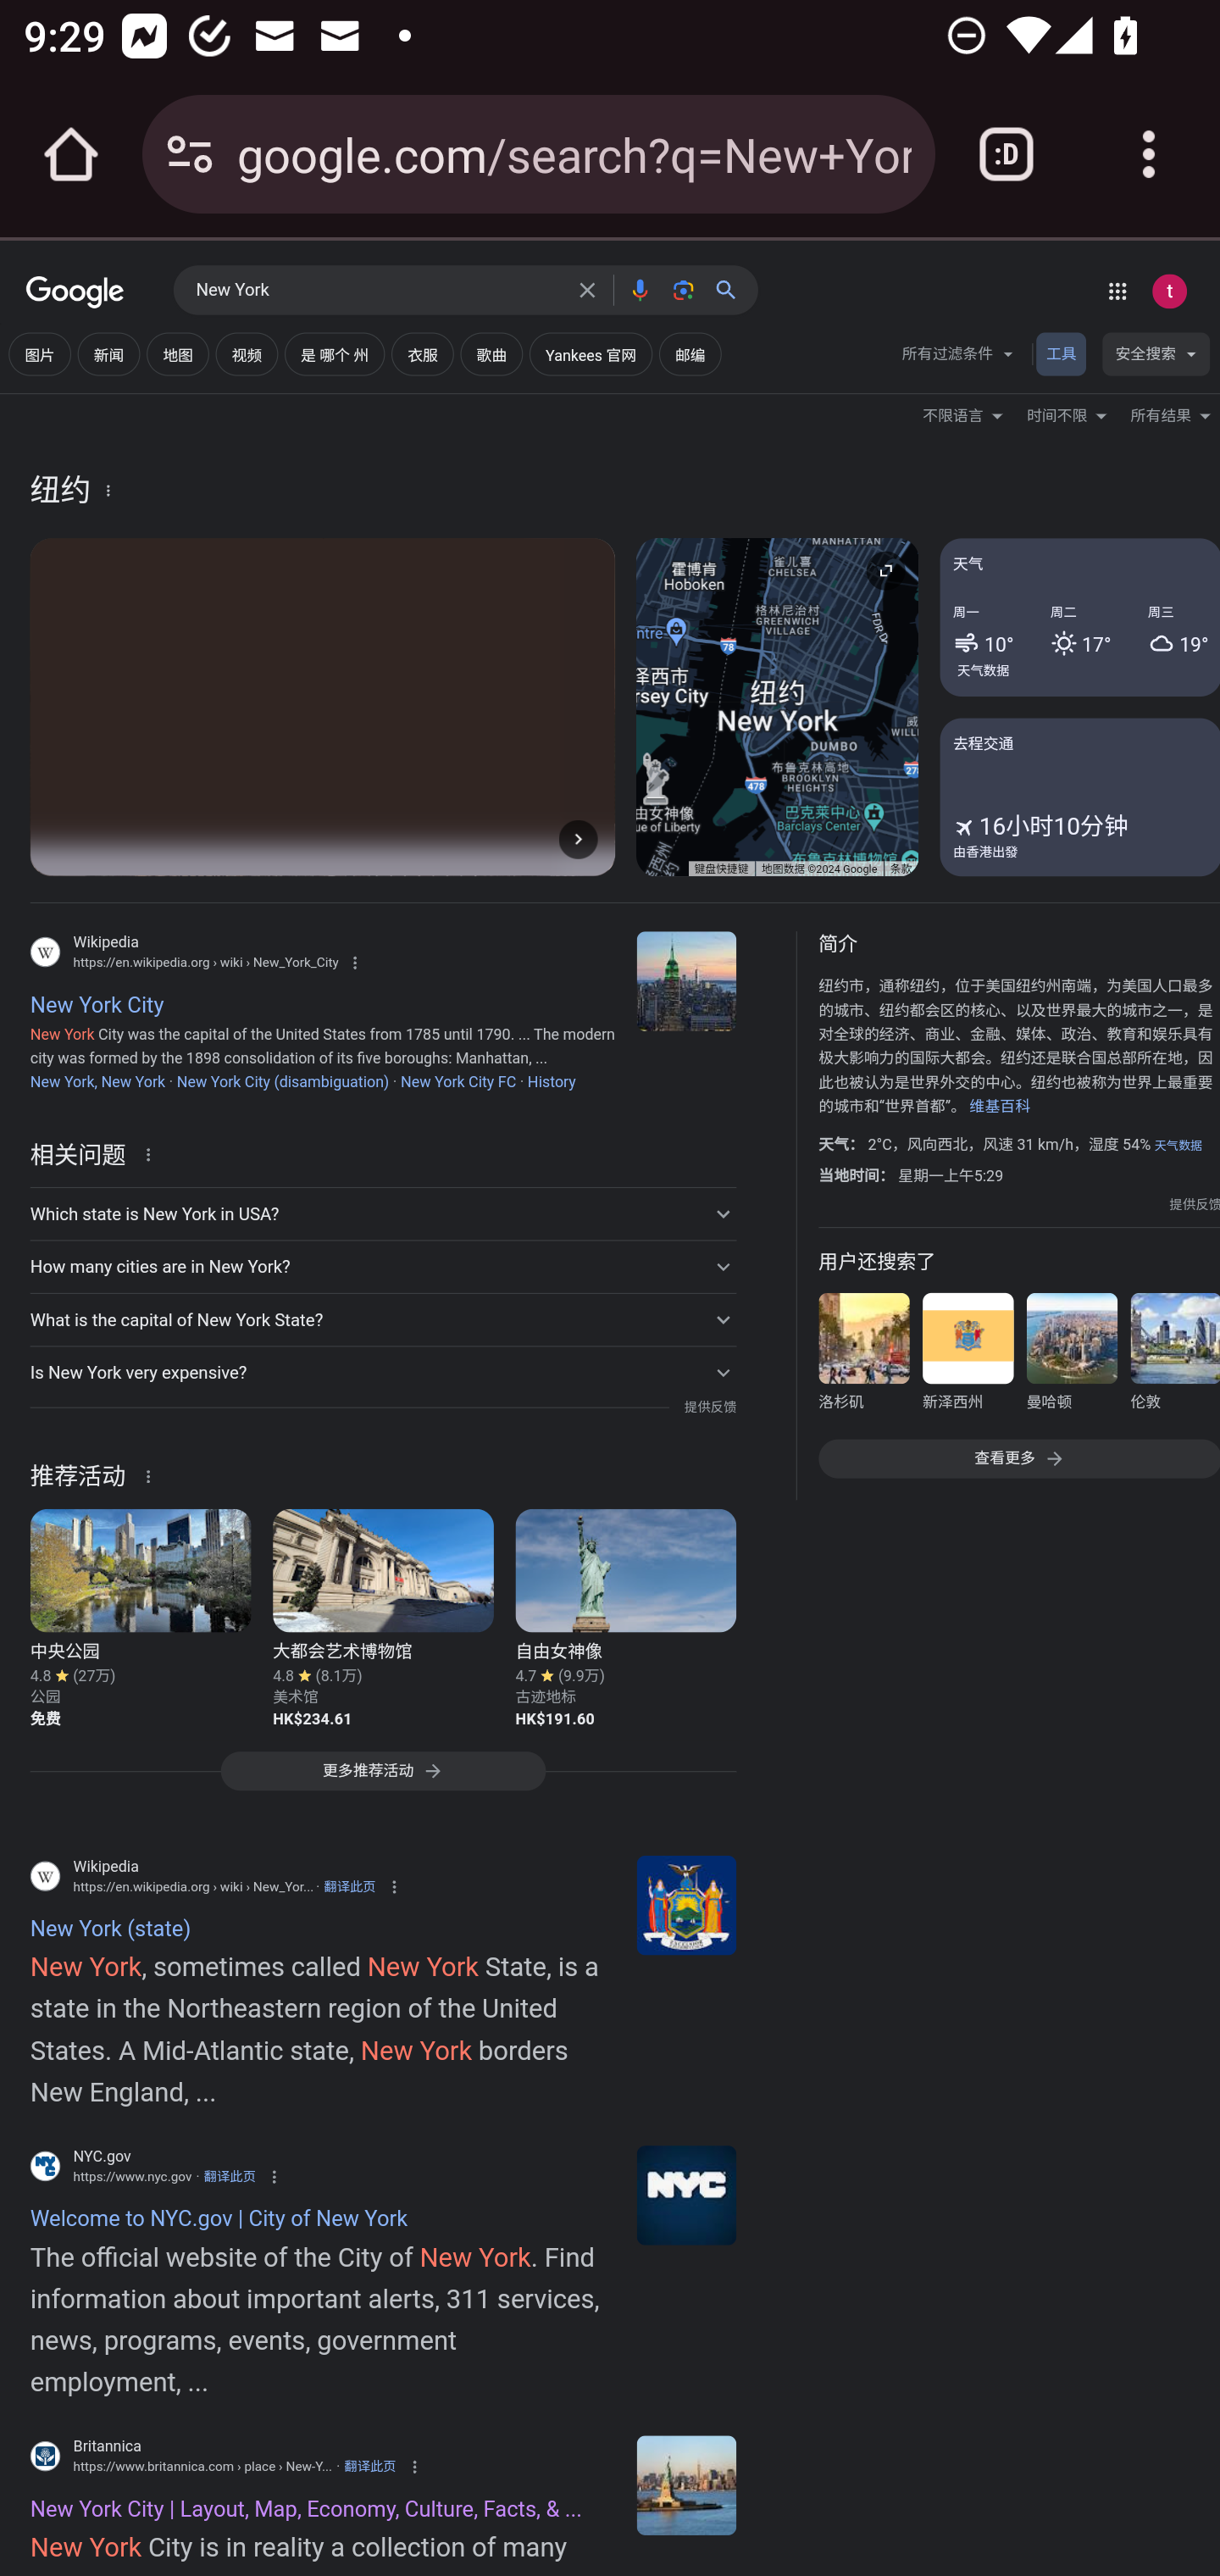 Image resolution: width=1220 pixels, height=2576 pixels. I want to click on New_York_City, so click(686, 981).